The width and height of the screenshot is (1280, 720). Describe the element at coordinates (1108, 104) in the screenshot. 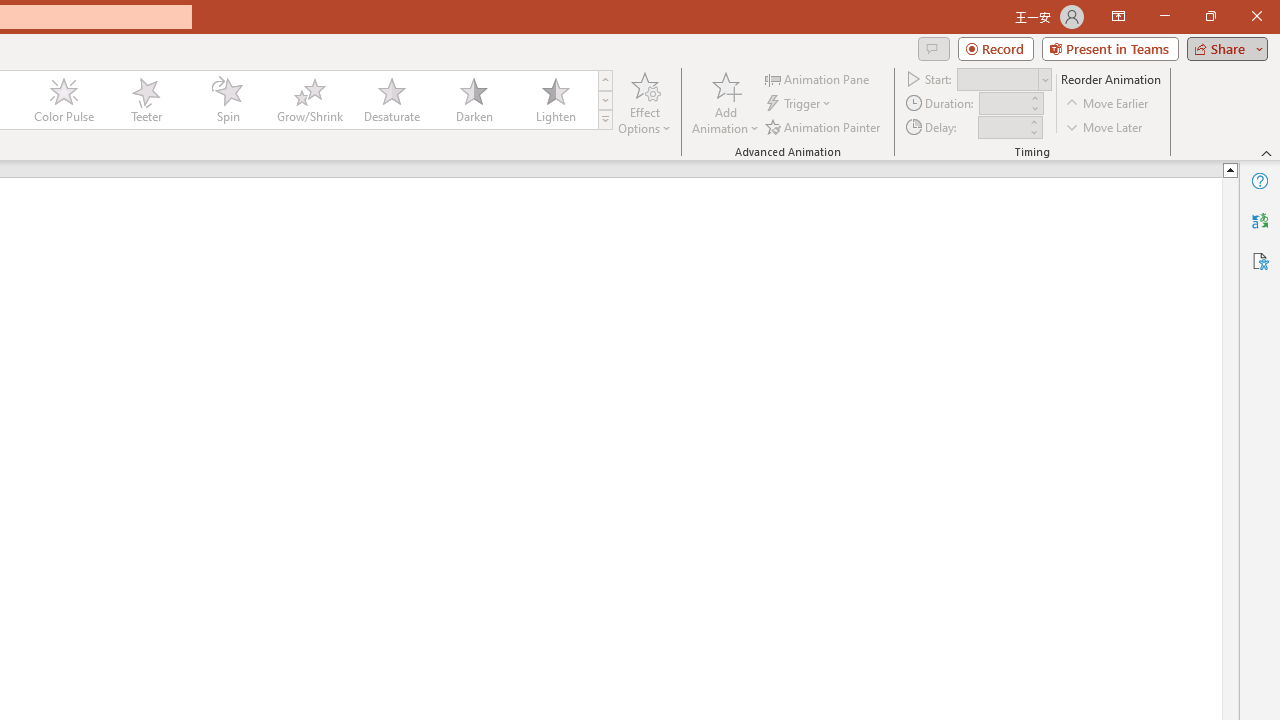

I see `Move Earlier` at that location.